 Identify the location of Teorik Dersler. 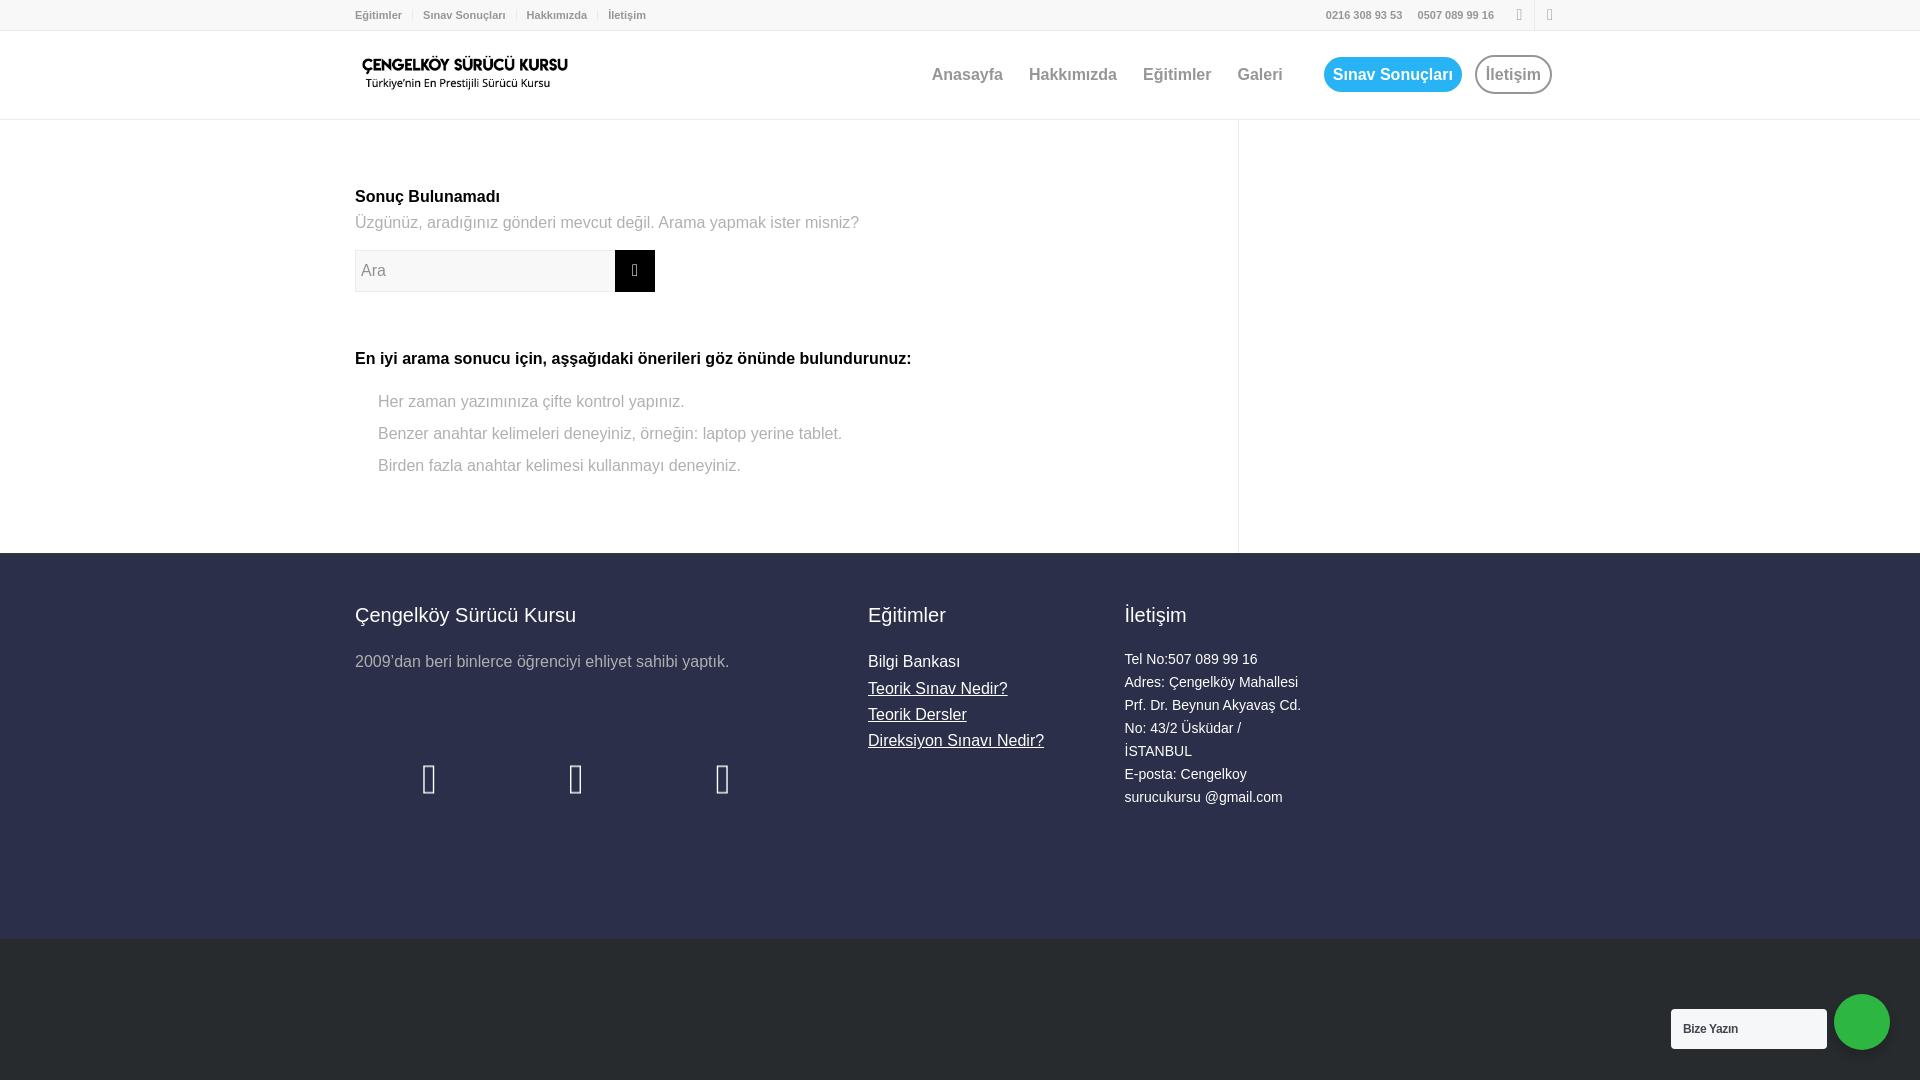
(917, 714).